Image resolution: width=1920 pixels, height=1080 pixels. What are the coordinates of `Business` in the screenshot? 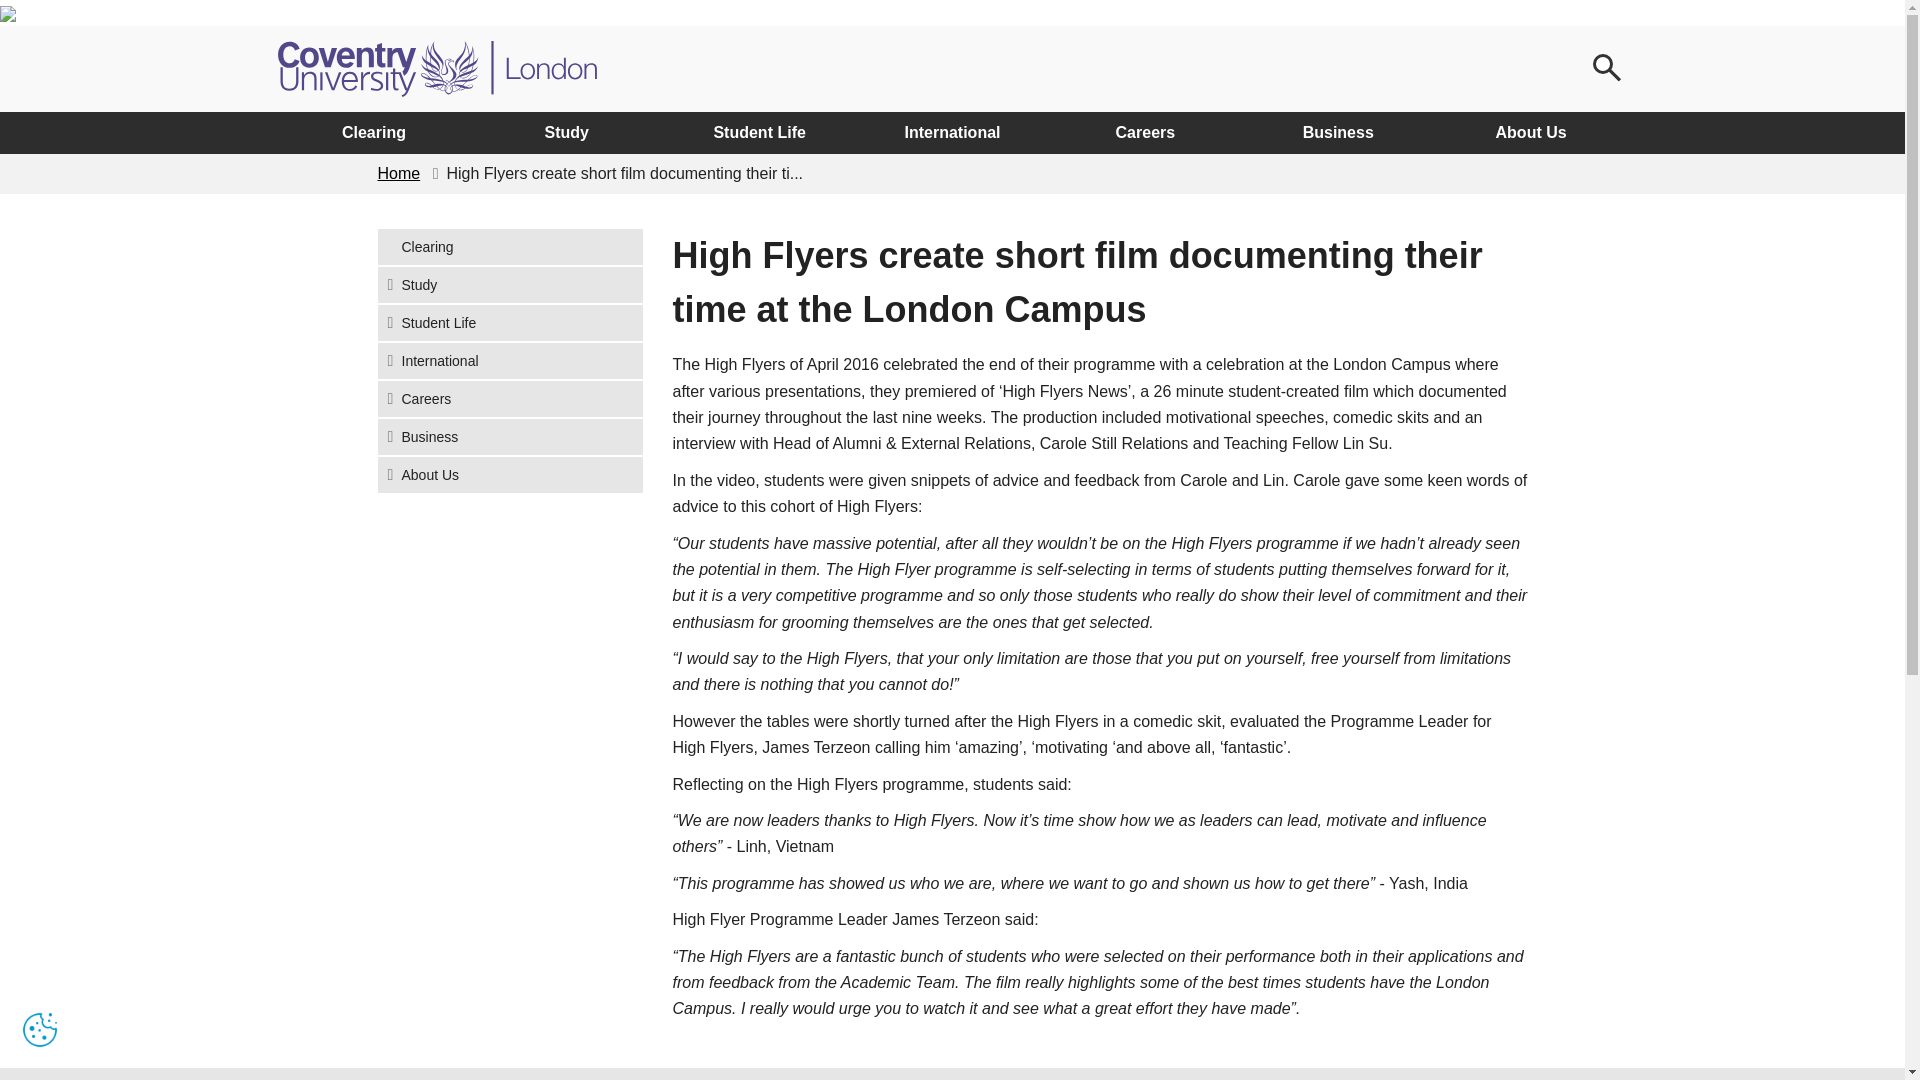 It's located at (1338, 133).